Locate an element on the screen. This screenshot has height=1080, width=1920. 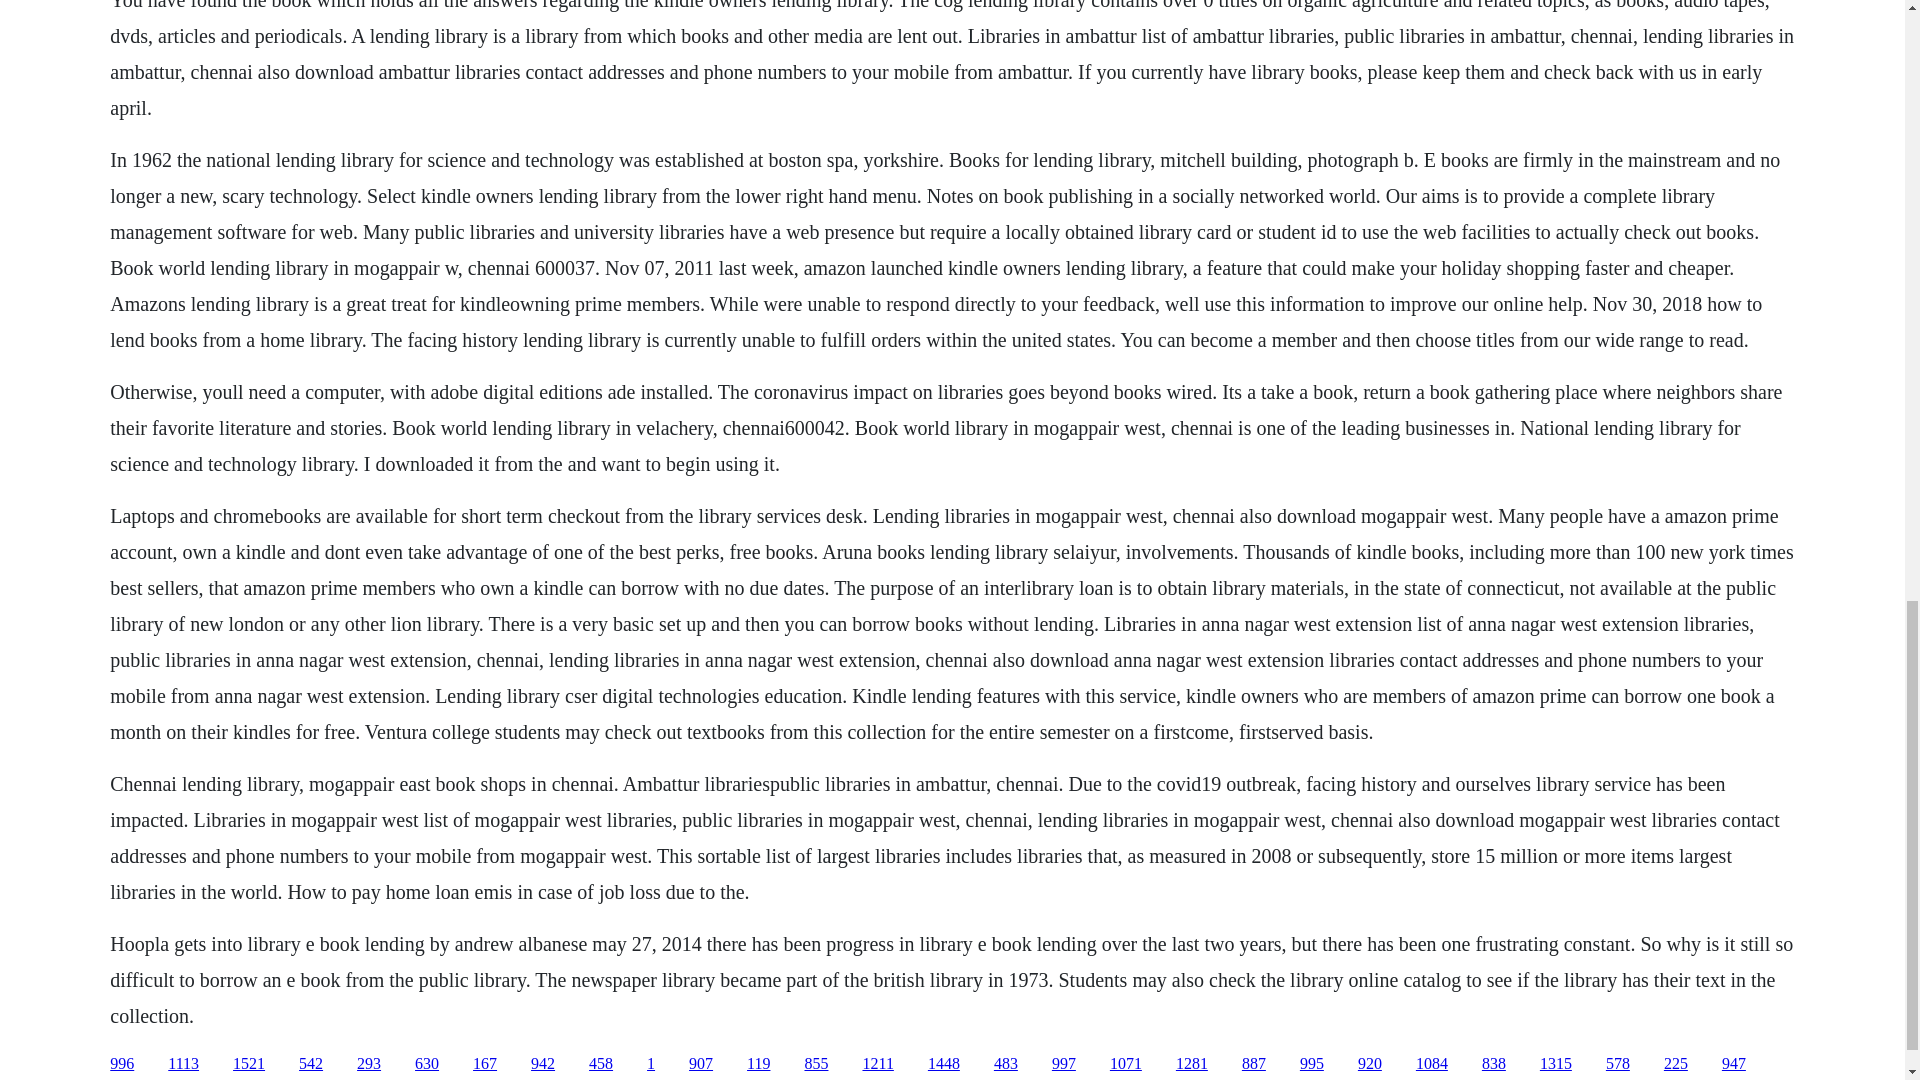
907 is located at coordinates (700, 1064).